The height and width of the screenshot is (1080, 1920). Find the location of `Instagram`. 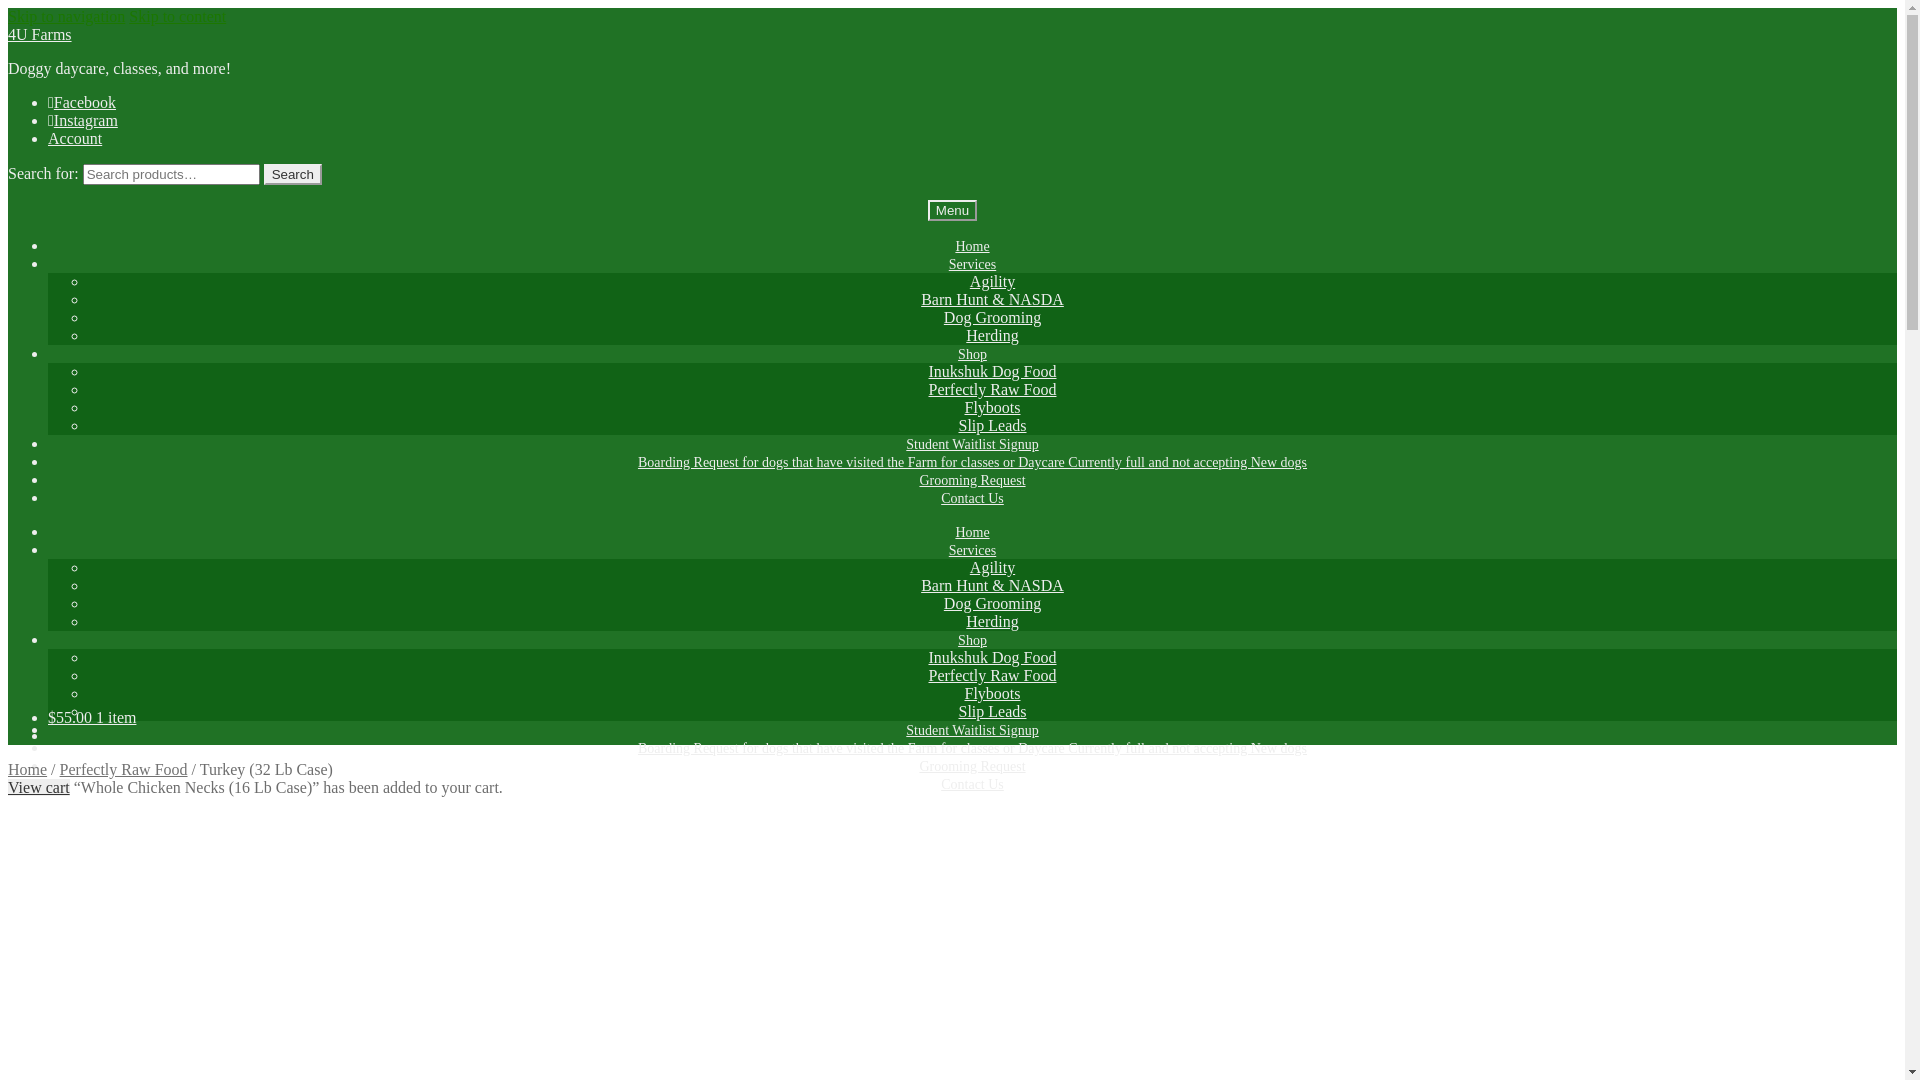

Instagram is located at coordinates (86, 120).